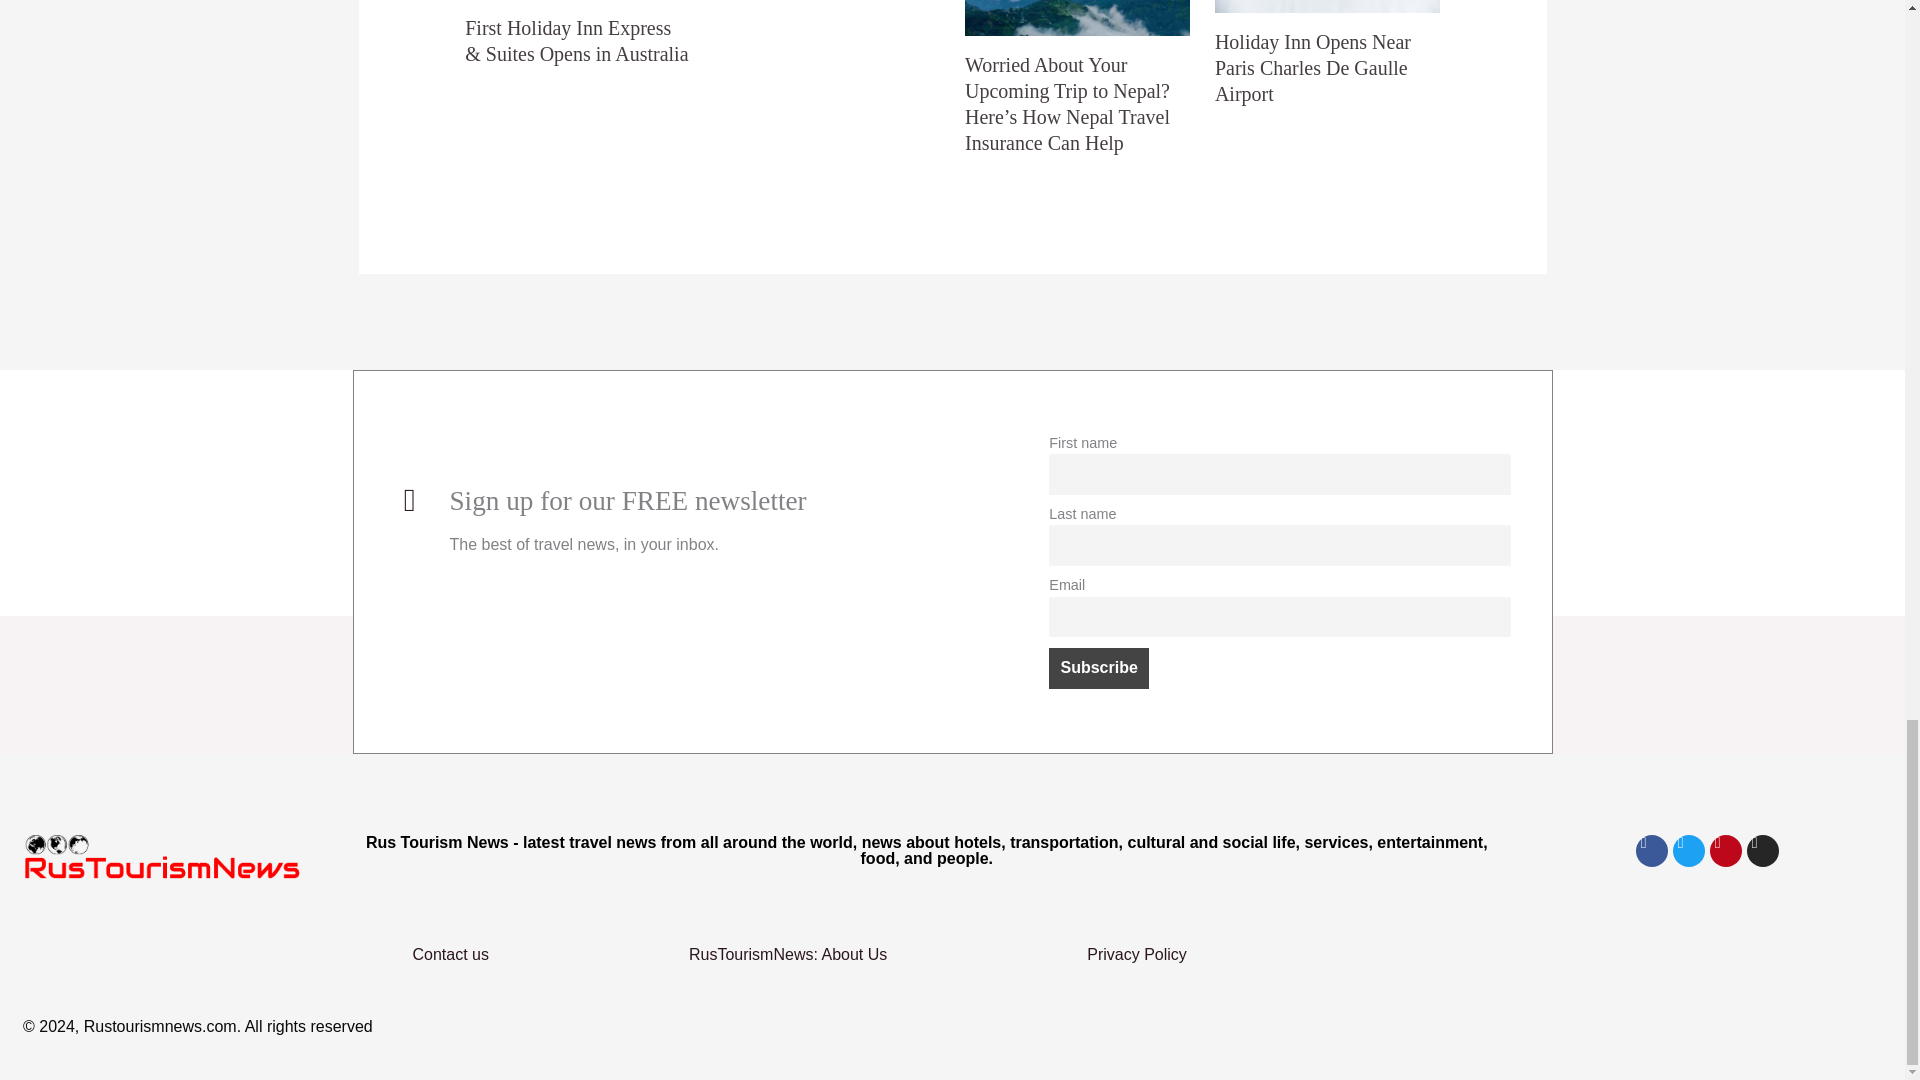 The height and width of the screenshot is (1080, 1920). What do you see at coordinates (1098, 668) in the screenshot?
I see `Subscribe` at bounding box center [1098, 668].